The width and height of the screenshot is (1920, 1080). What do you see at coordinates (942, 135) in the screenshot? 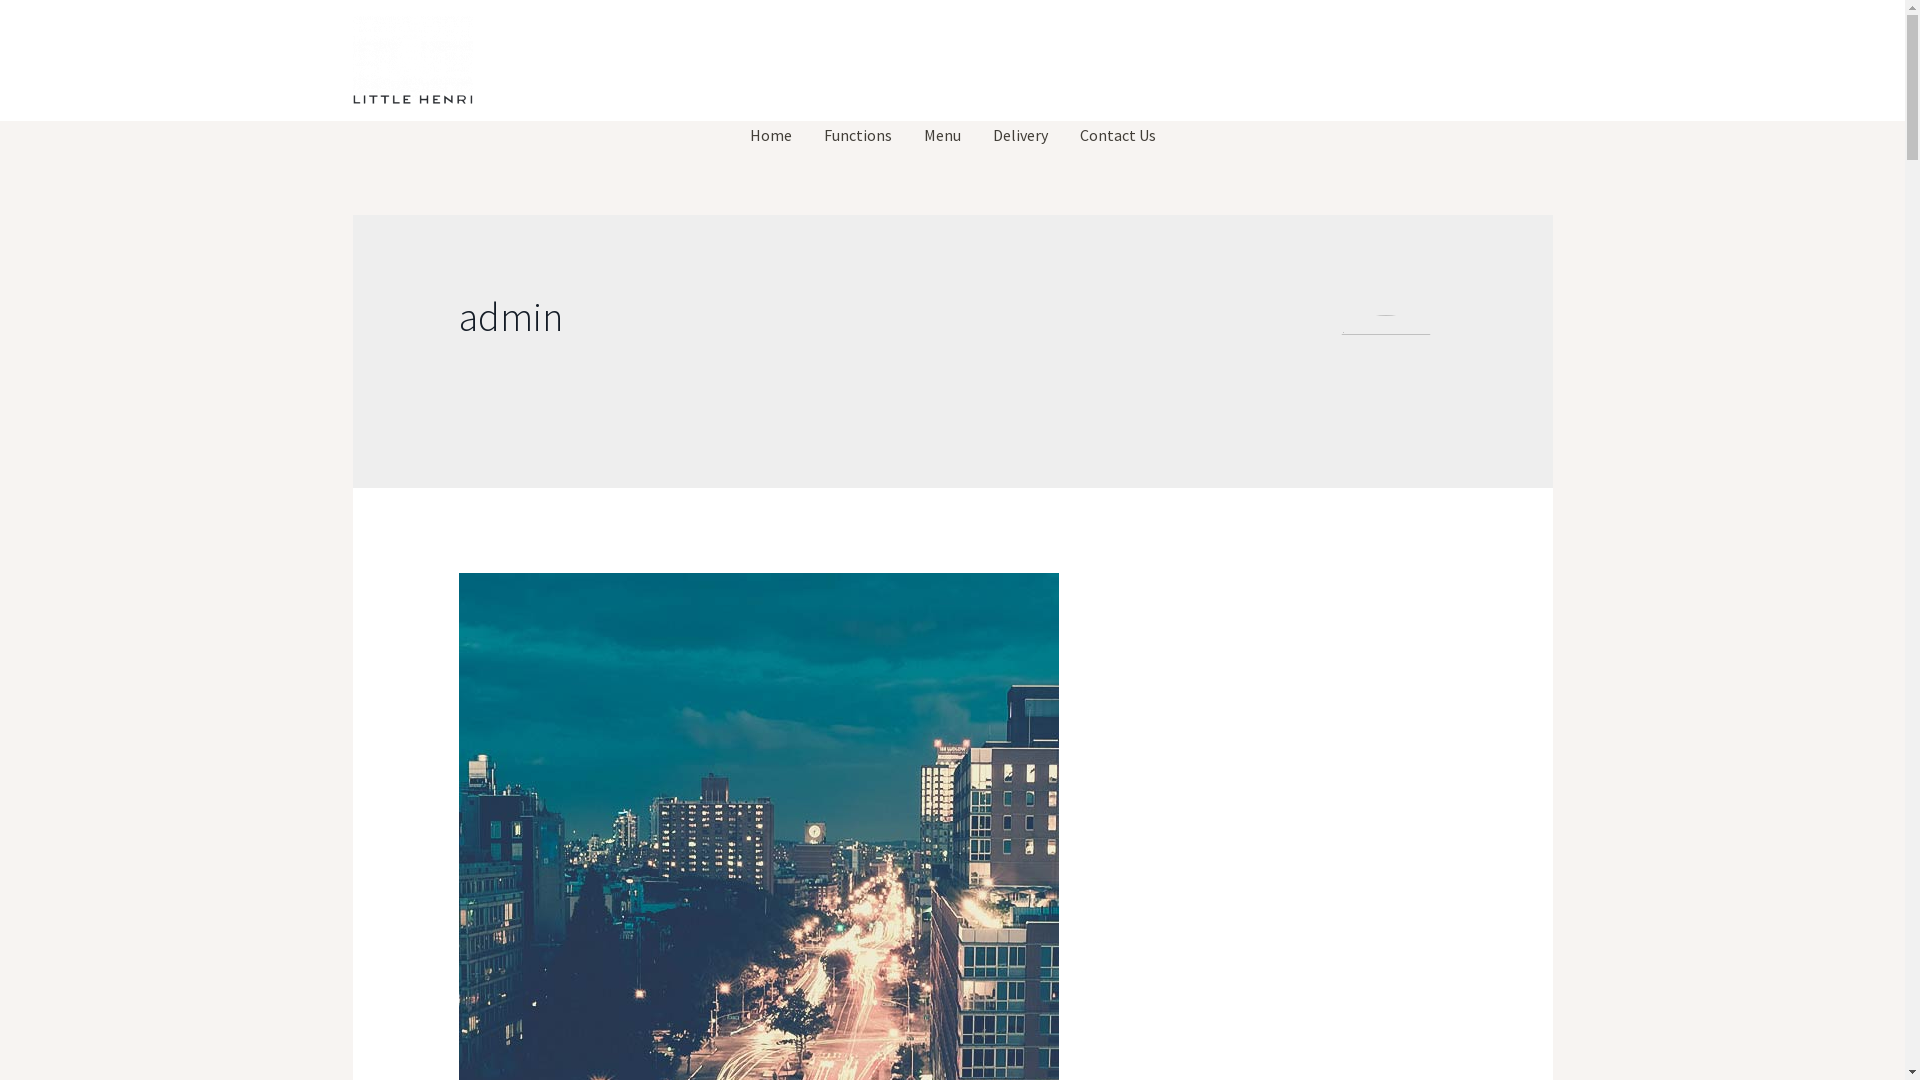
I see `Menu` at bounding box center [942, 135].